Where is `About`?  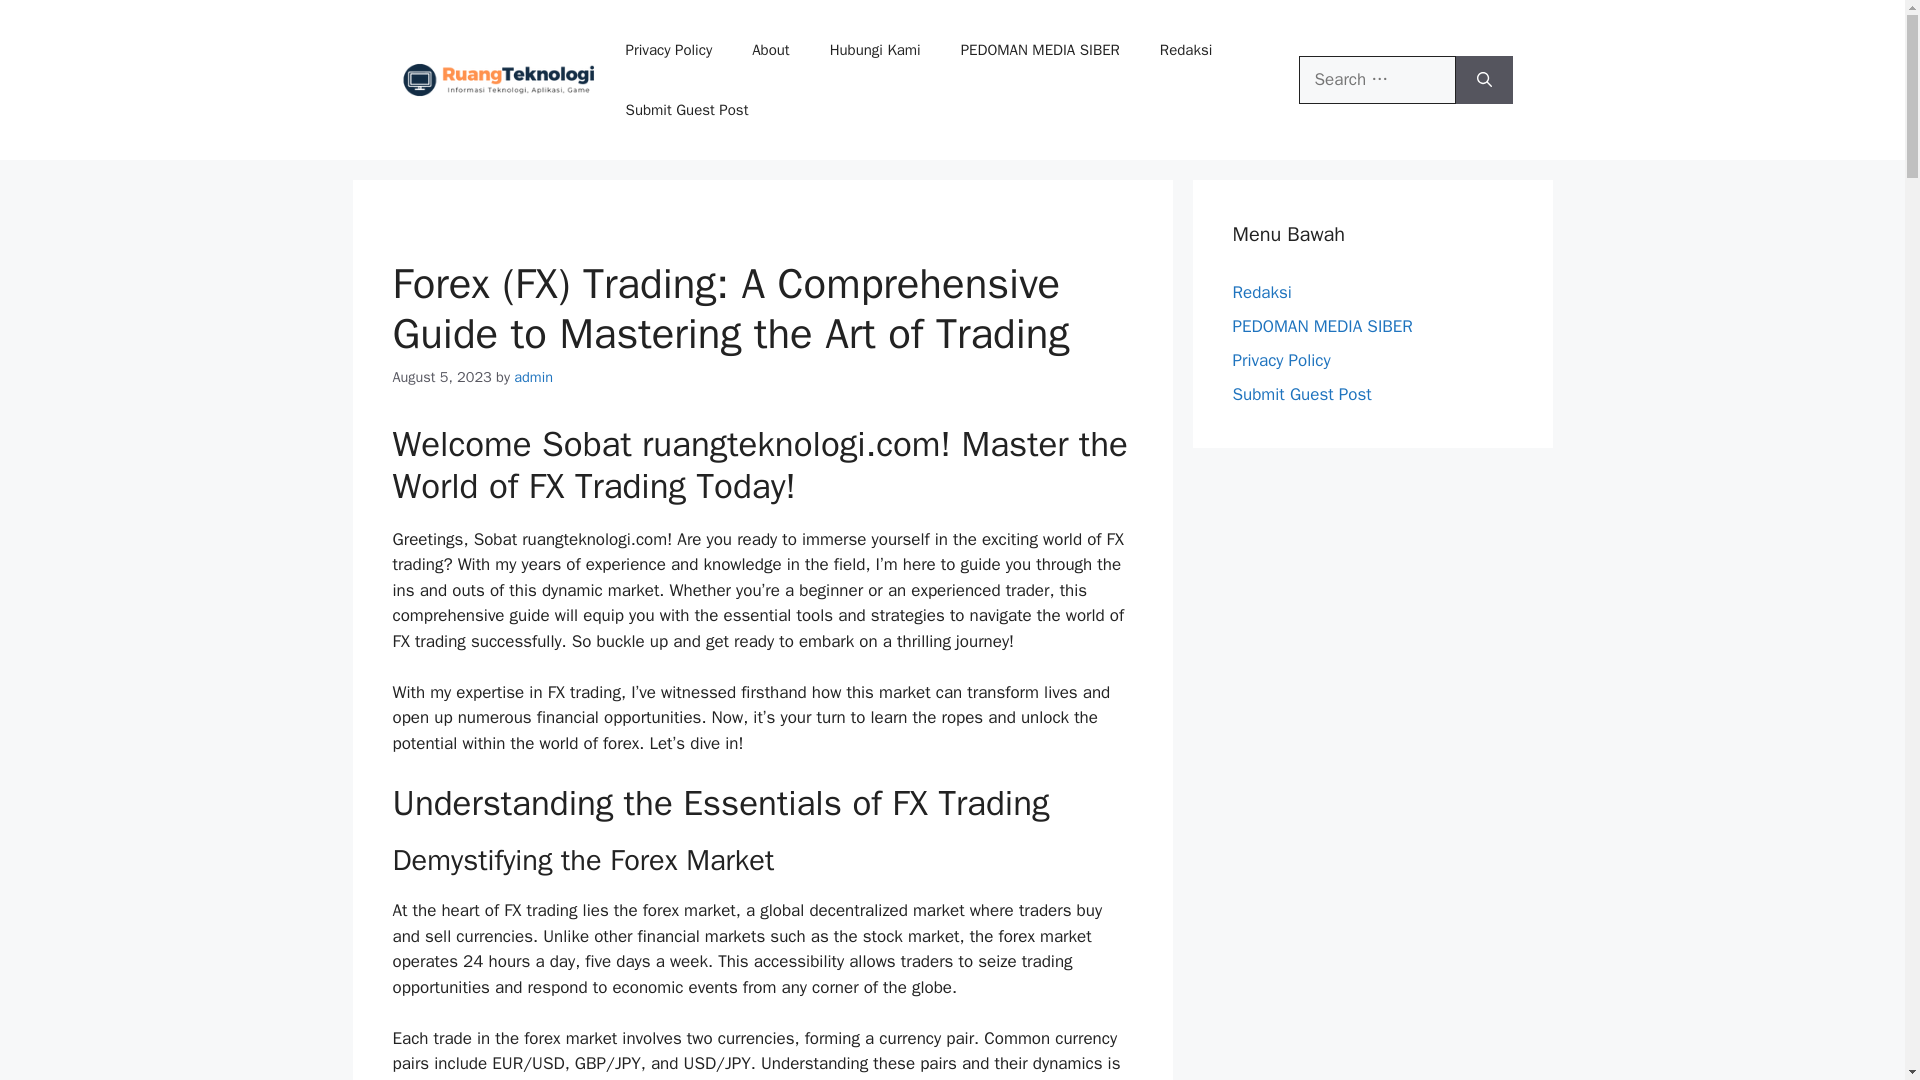
About is located at coordinates (770, 50).